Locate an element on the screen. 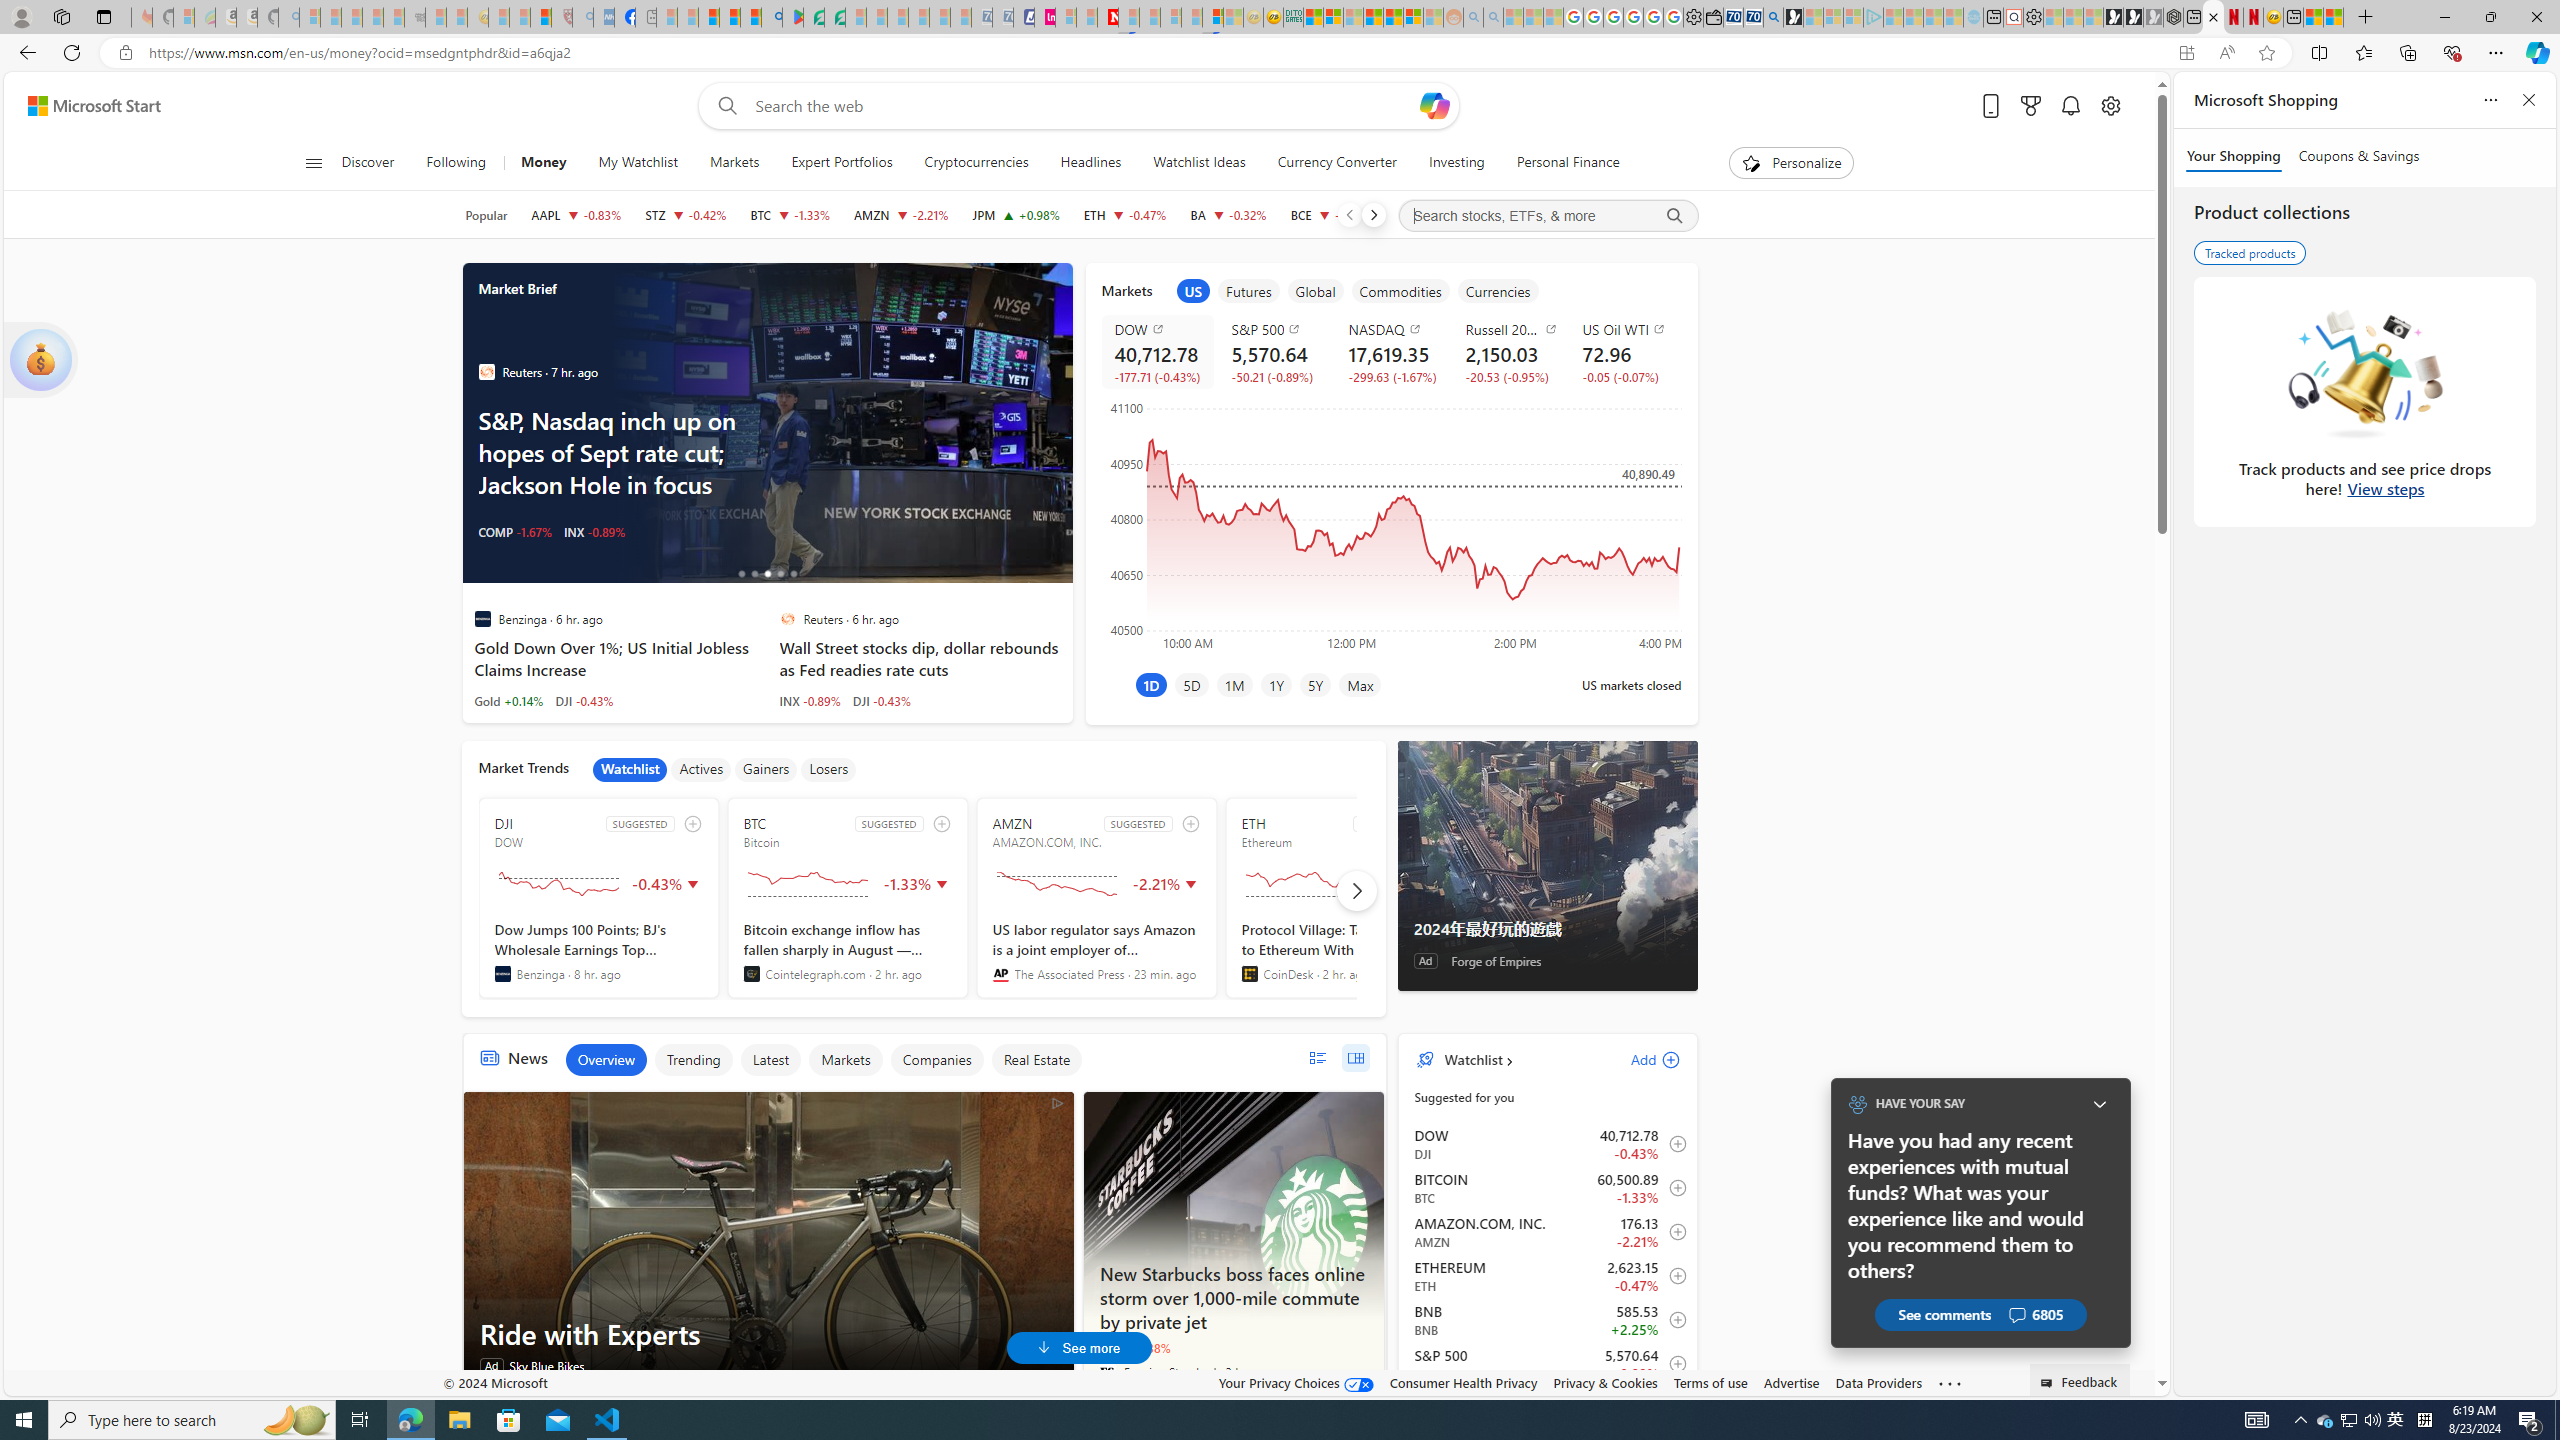 The height and width of the screenshot is (1440, 2560). list layout is located at coordinates (1317, 1058).